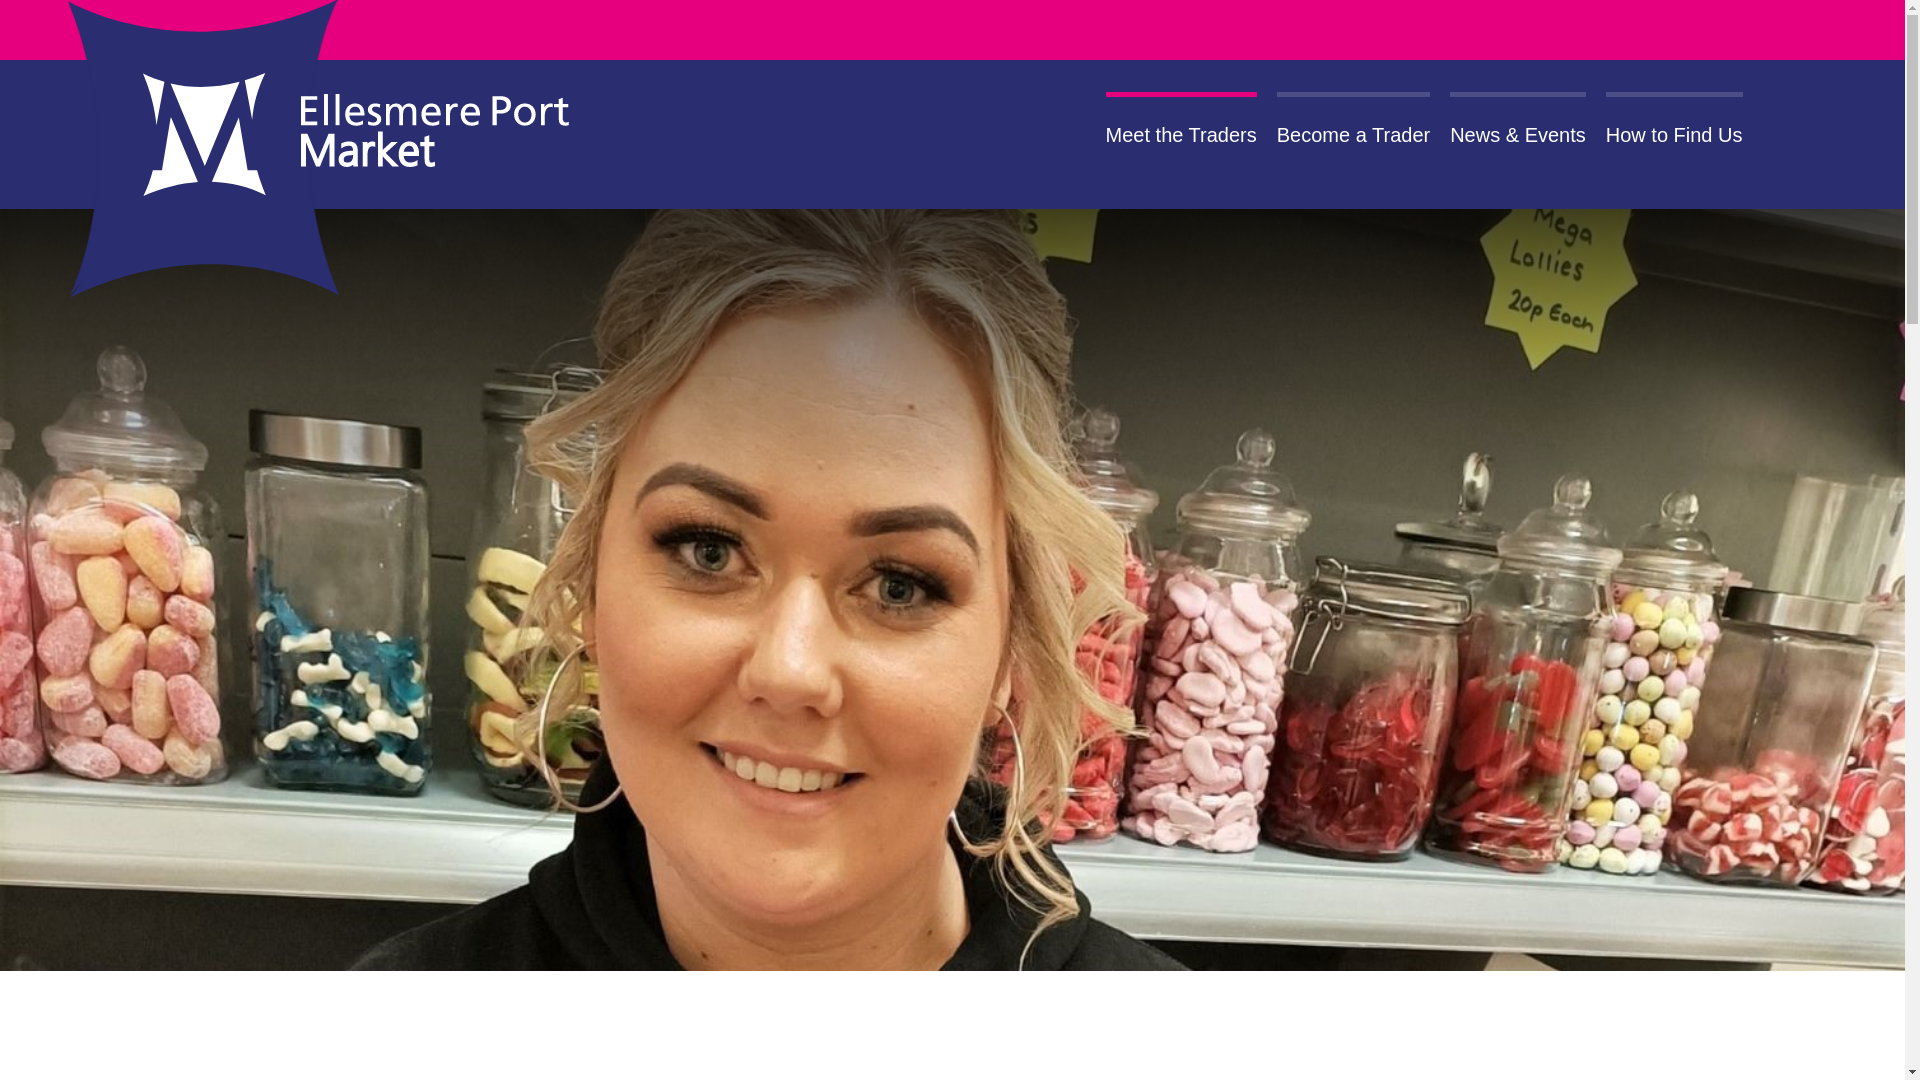  What do you see at coordinates (1674, 134) in the screenshot?
I see `How to Find Us` at bounding box center [1674, 134].